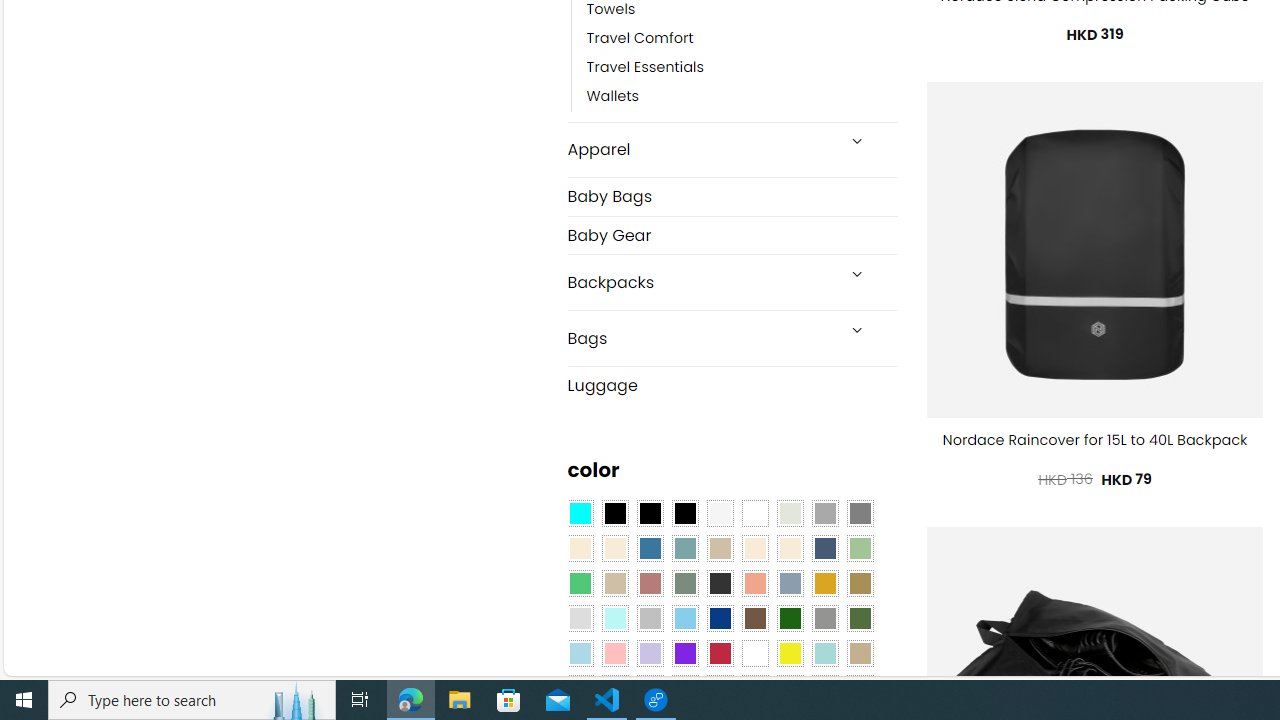 Image resolution: width=1280 pixels, height=720 pixels. What do you see at coordinates (732, 196) in the screenshot?
I see `Baby Bags` at bounding box center [732, 196].